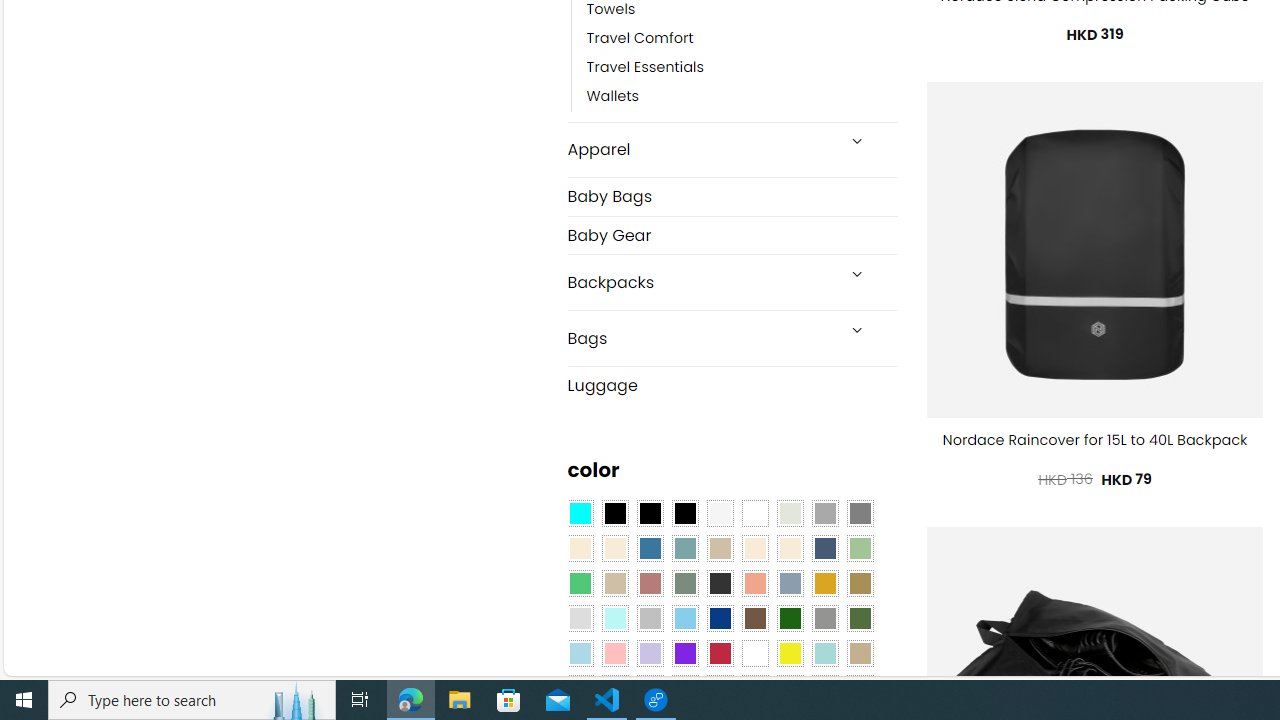 Image resolution: width=1280 pixels, height=720 pixels. What do you see at coordinates (732, 196) in the screenshot?
I see `Baby Bags` at bounding box center [732, 196].